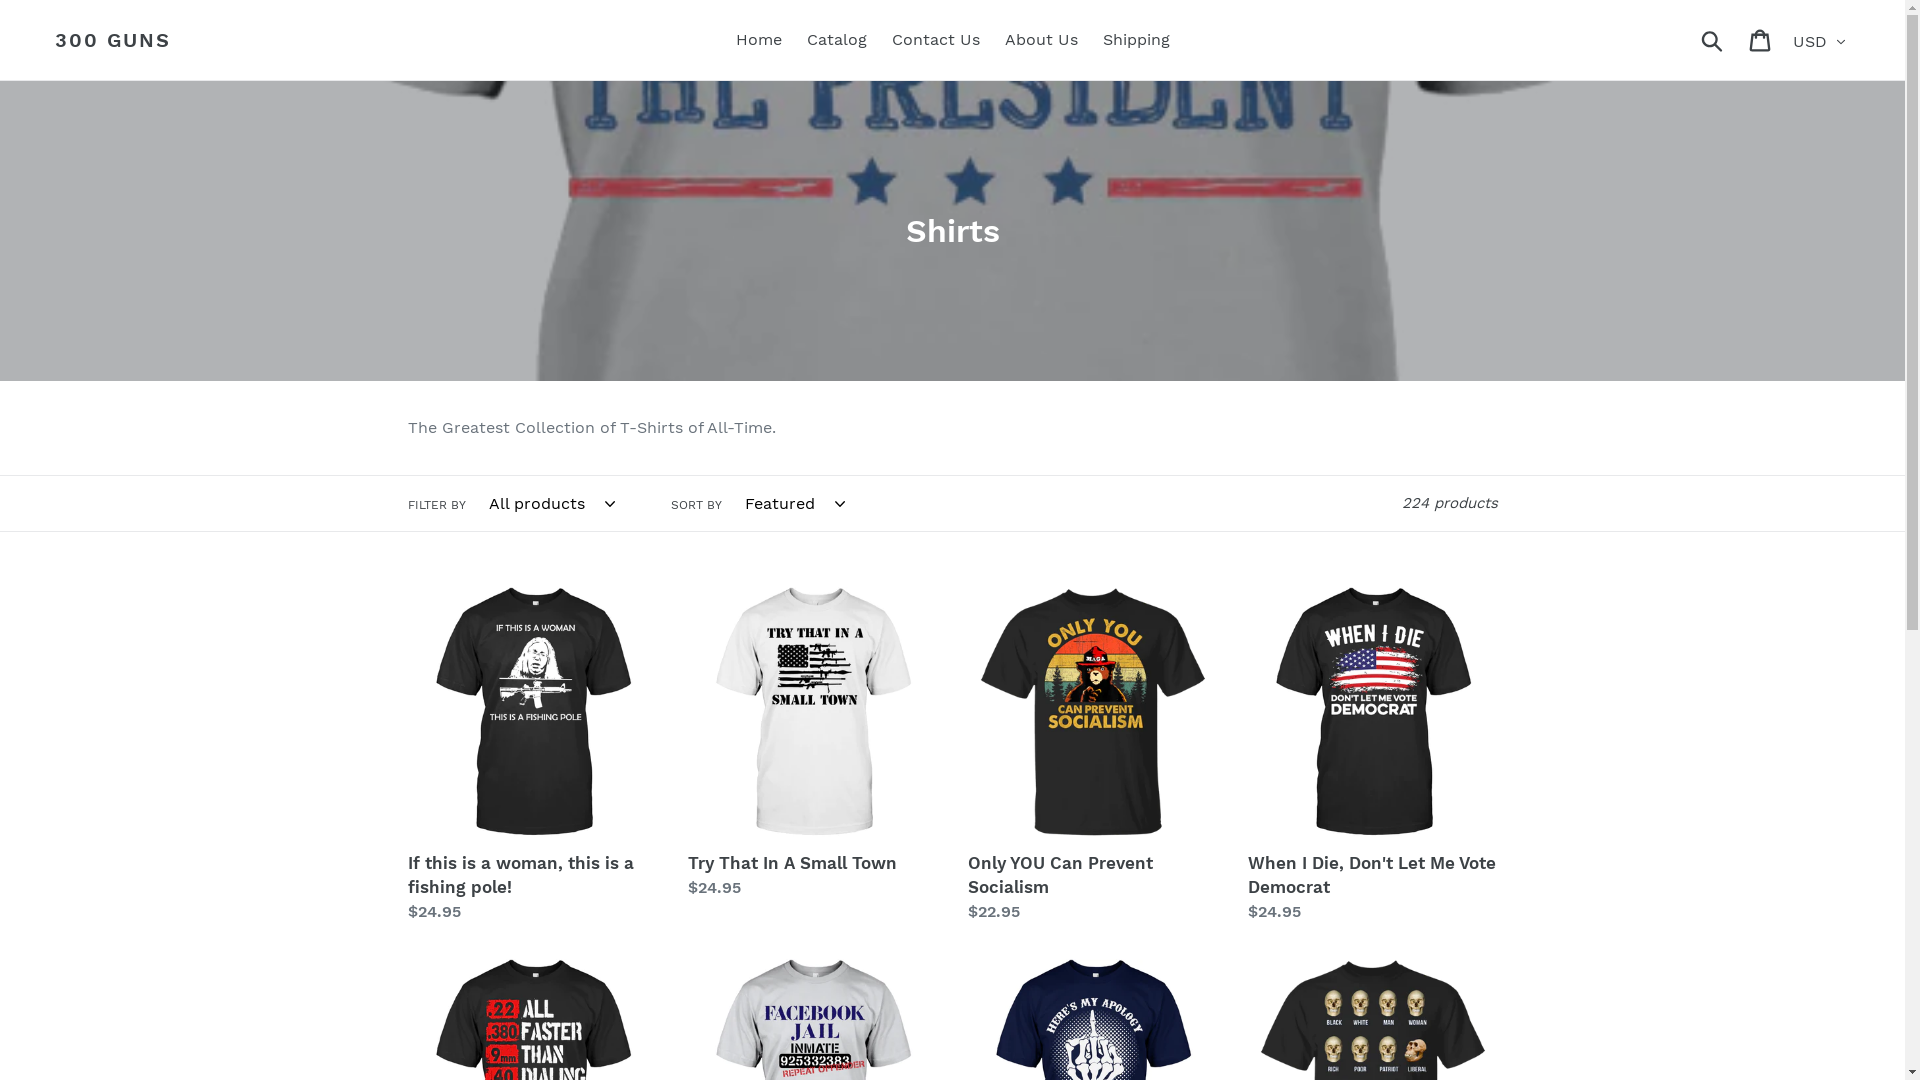  Describe the element at coordinates (1373, 756) in the screenshot. I see `When I Die, Don't Let Me Vote Democrat` at that location.